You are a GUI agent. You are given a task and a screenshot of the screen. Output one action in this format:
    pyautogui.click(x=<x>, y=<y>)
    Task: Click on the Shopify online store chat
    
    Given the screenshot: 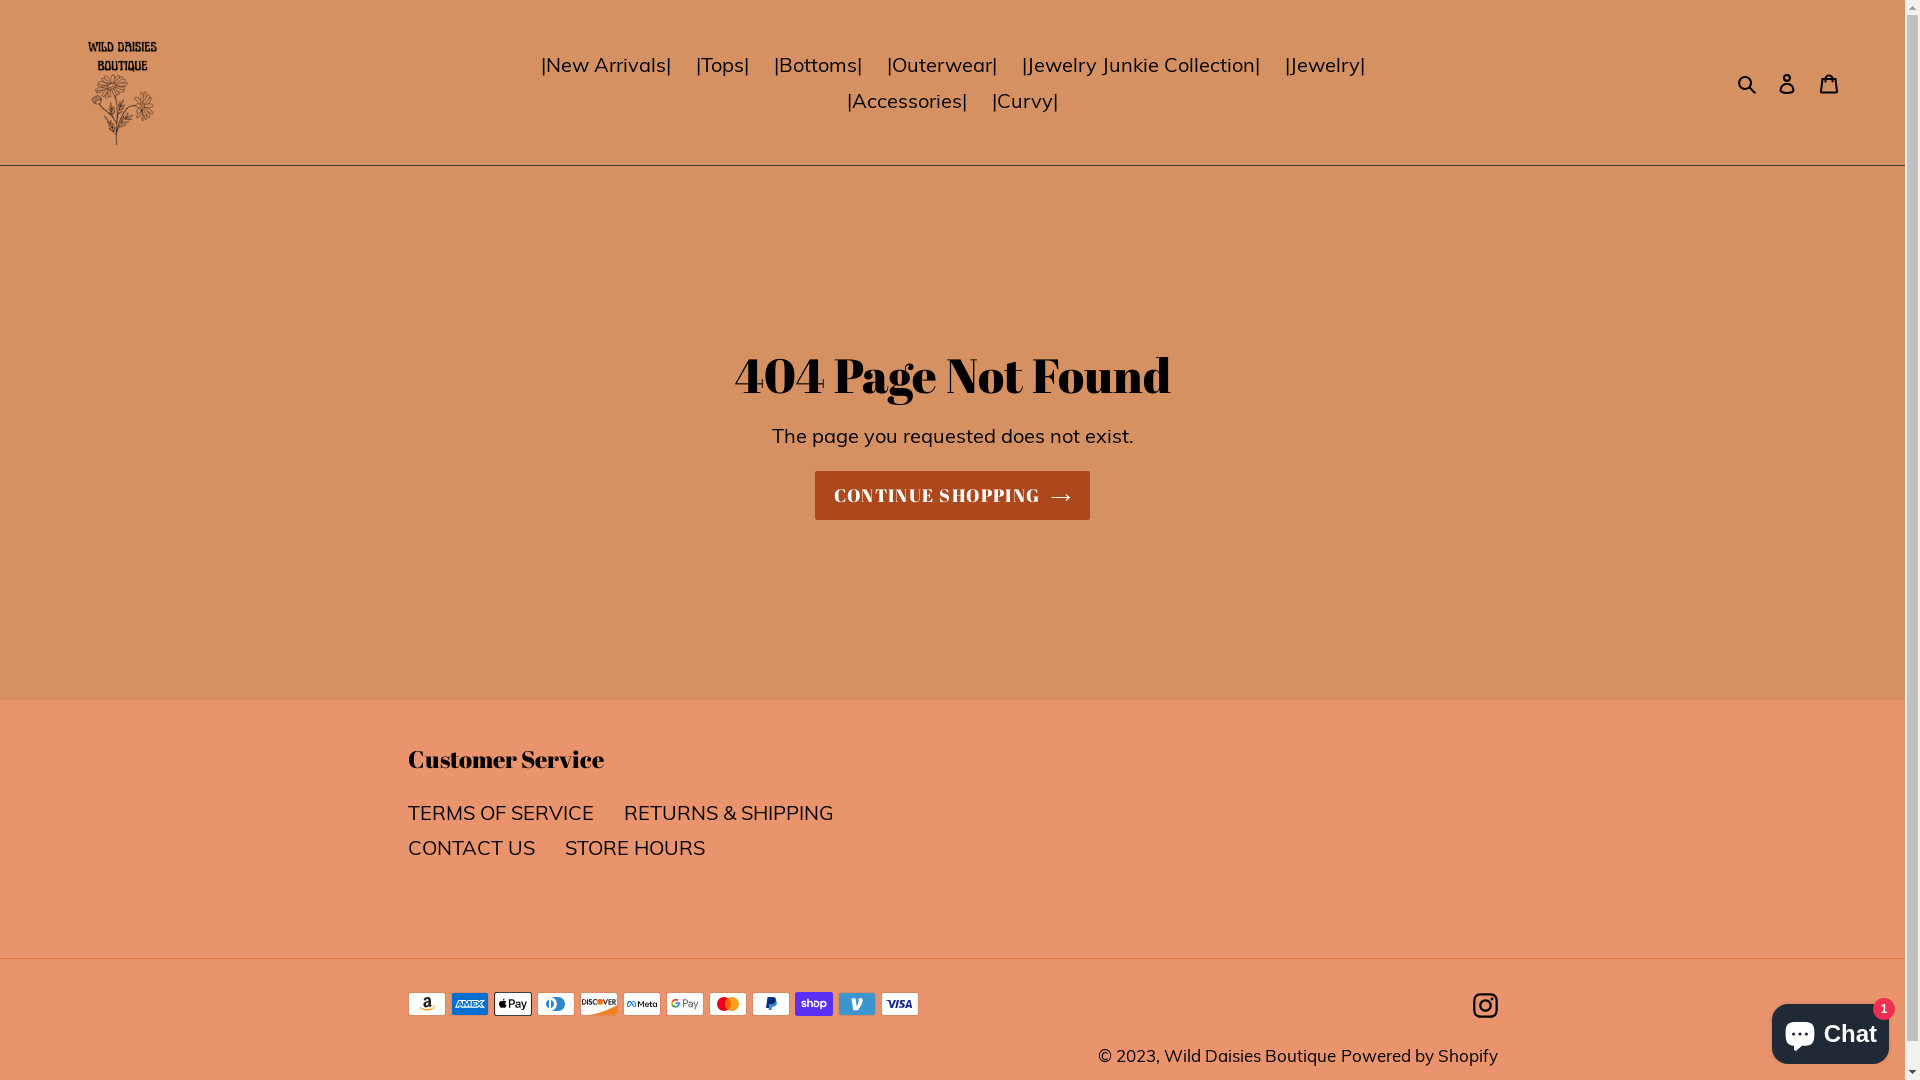 What is the action you would take?
    pyautogui.click(x=1830, y=1030)
    